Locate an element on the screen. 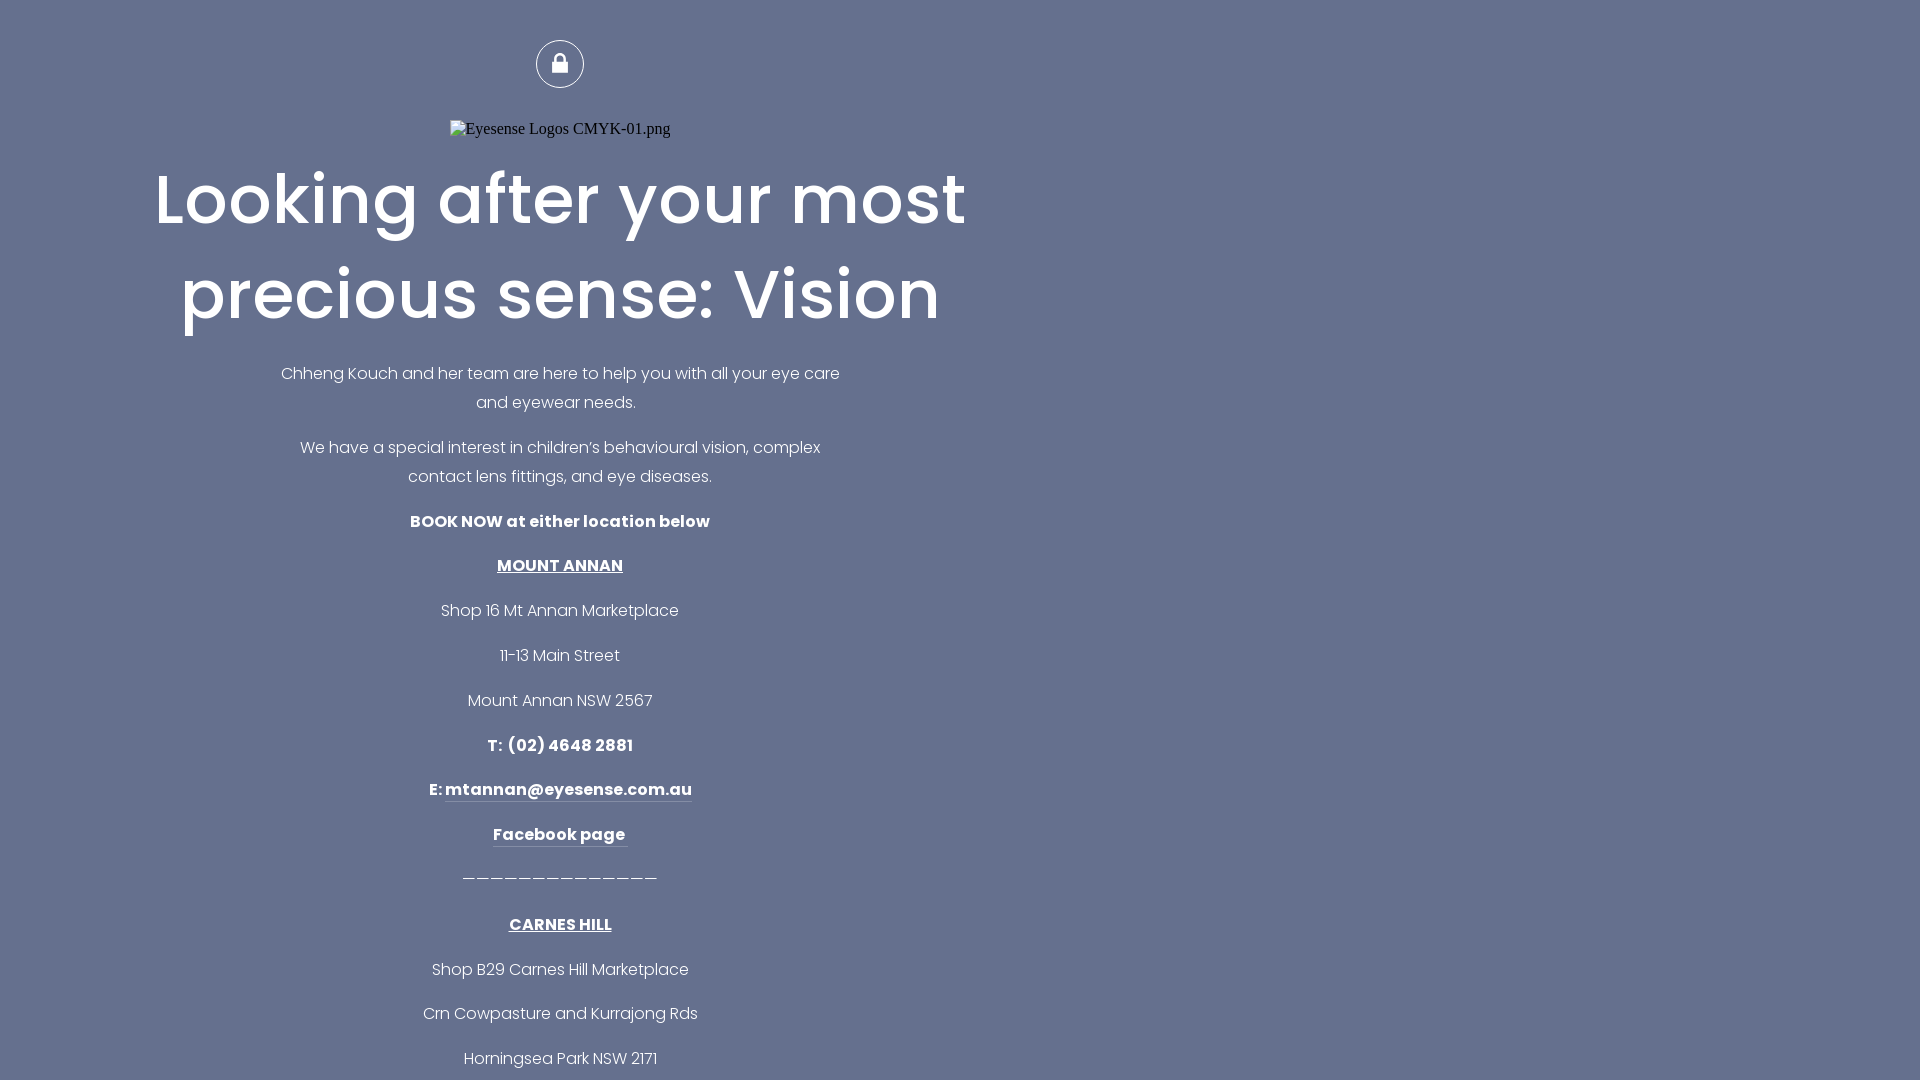  Facebook page  is located at coordinates (559, 835).